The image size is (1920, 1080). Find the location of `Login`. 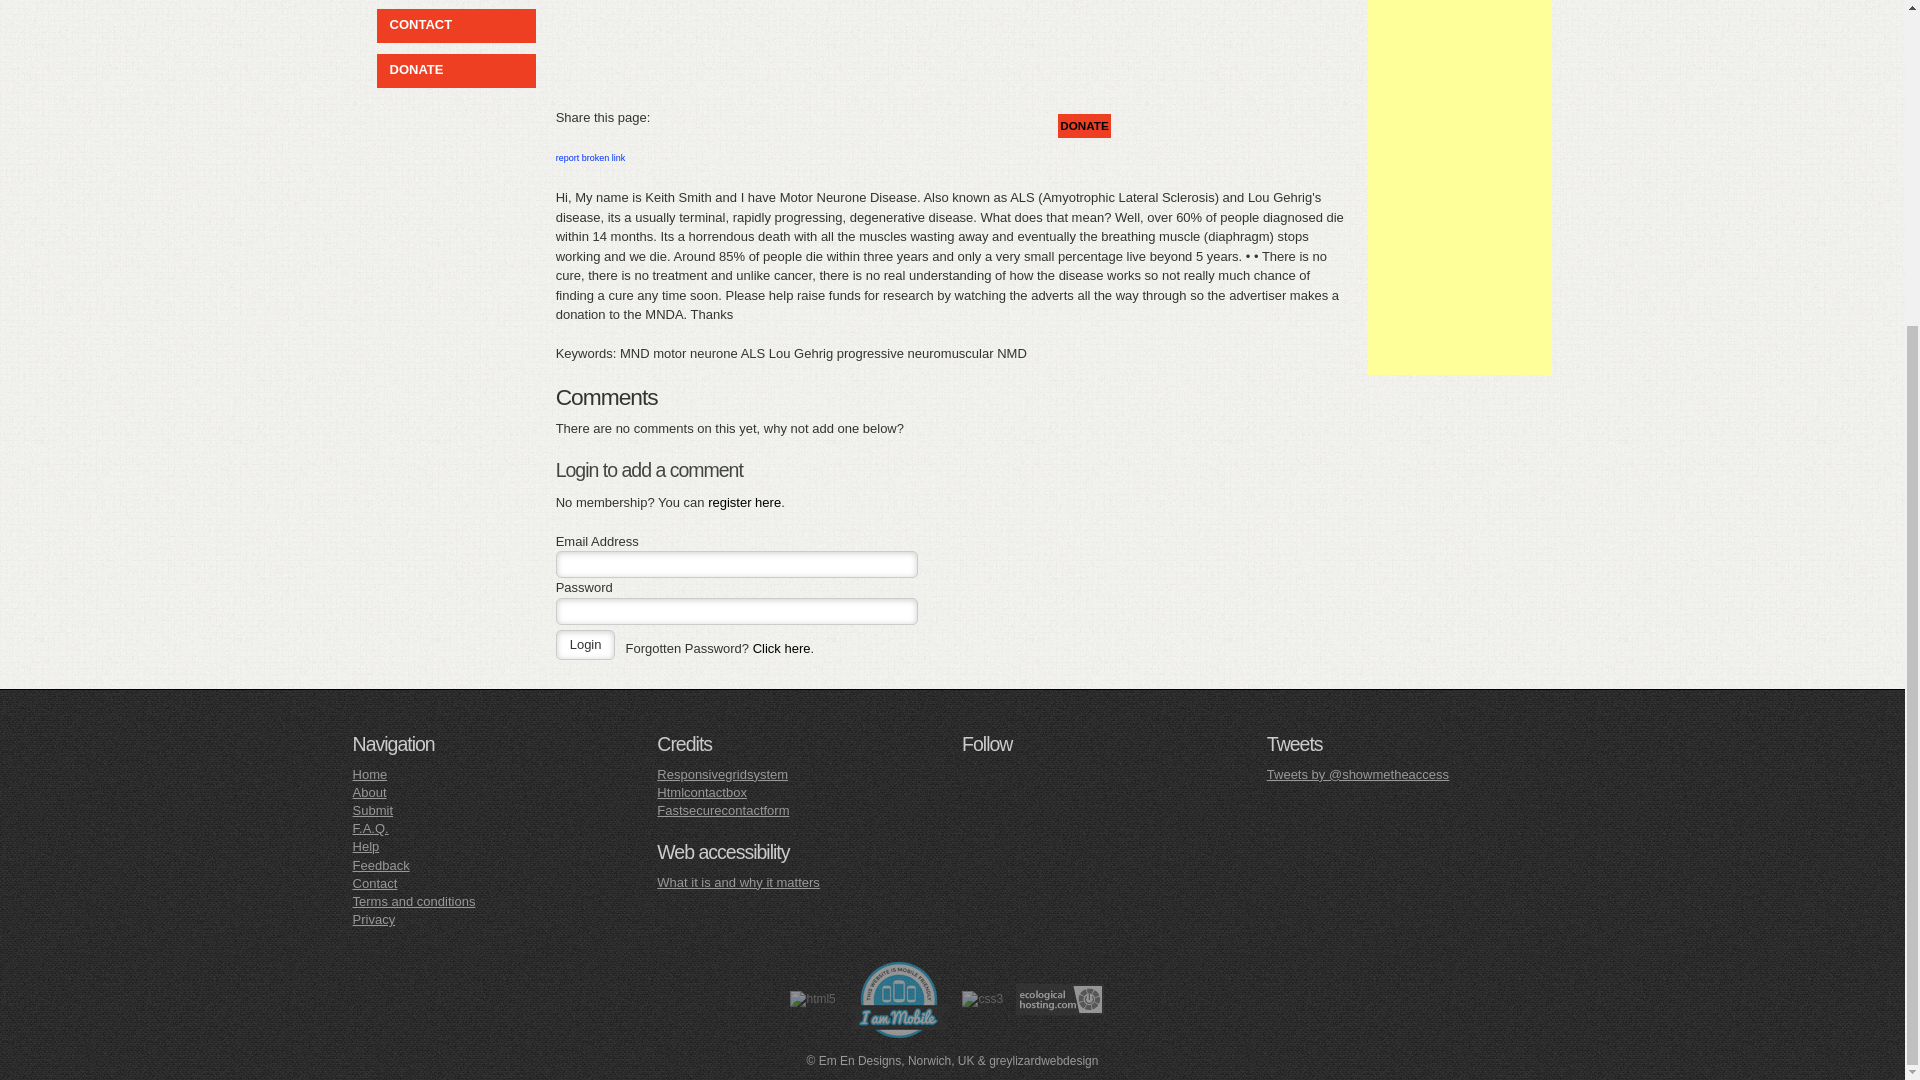

Login is located at coordinates (586, 644).